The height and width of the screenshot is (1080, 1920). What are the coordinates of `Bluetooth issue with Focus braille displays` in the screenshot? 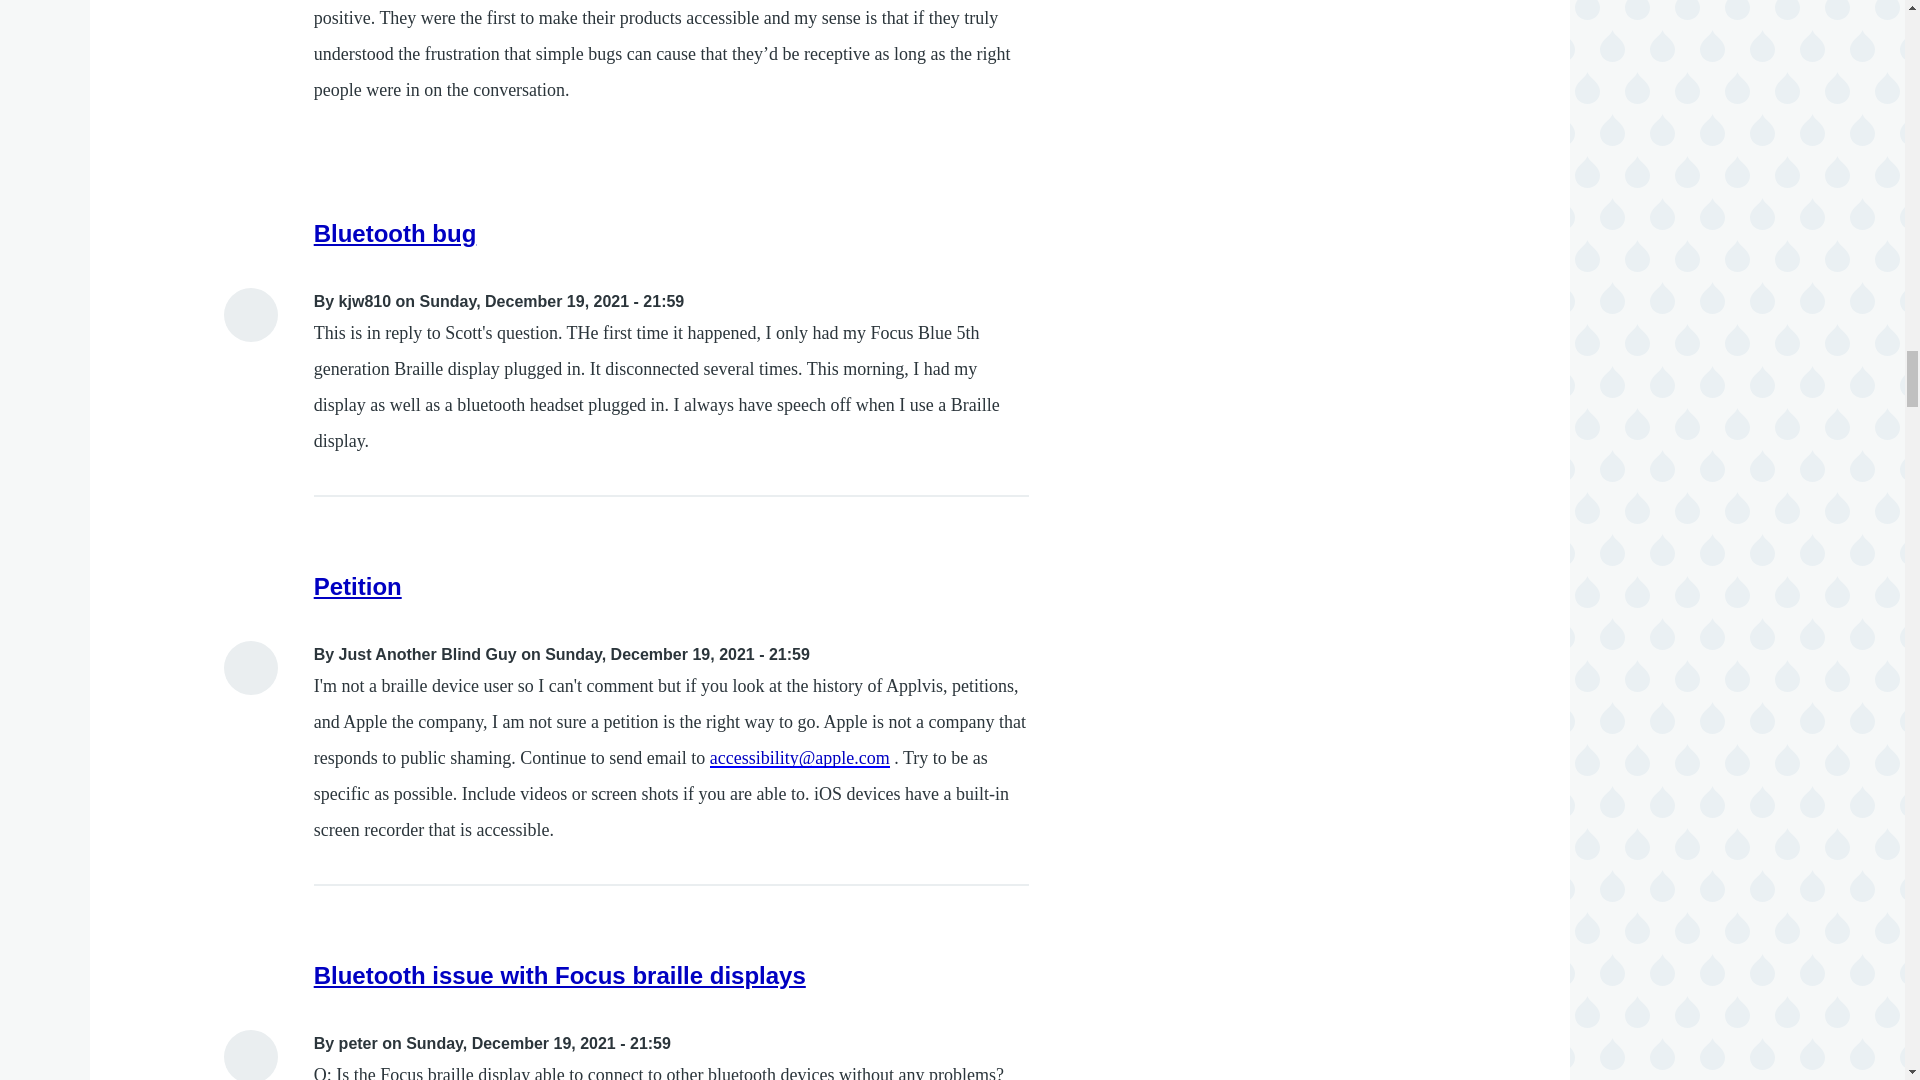 It's located at (560, 976).